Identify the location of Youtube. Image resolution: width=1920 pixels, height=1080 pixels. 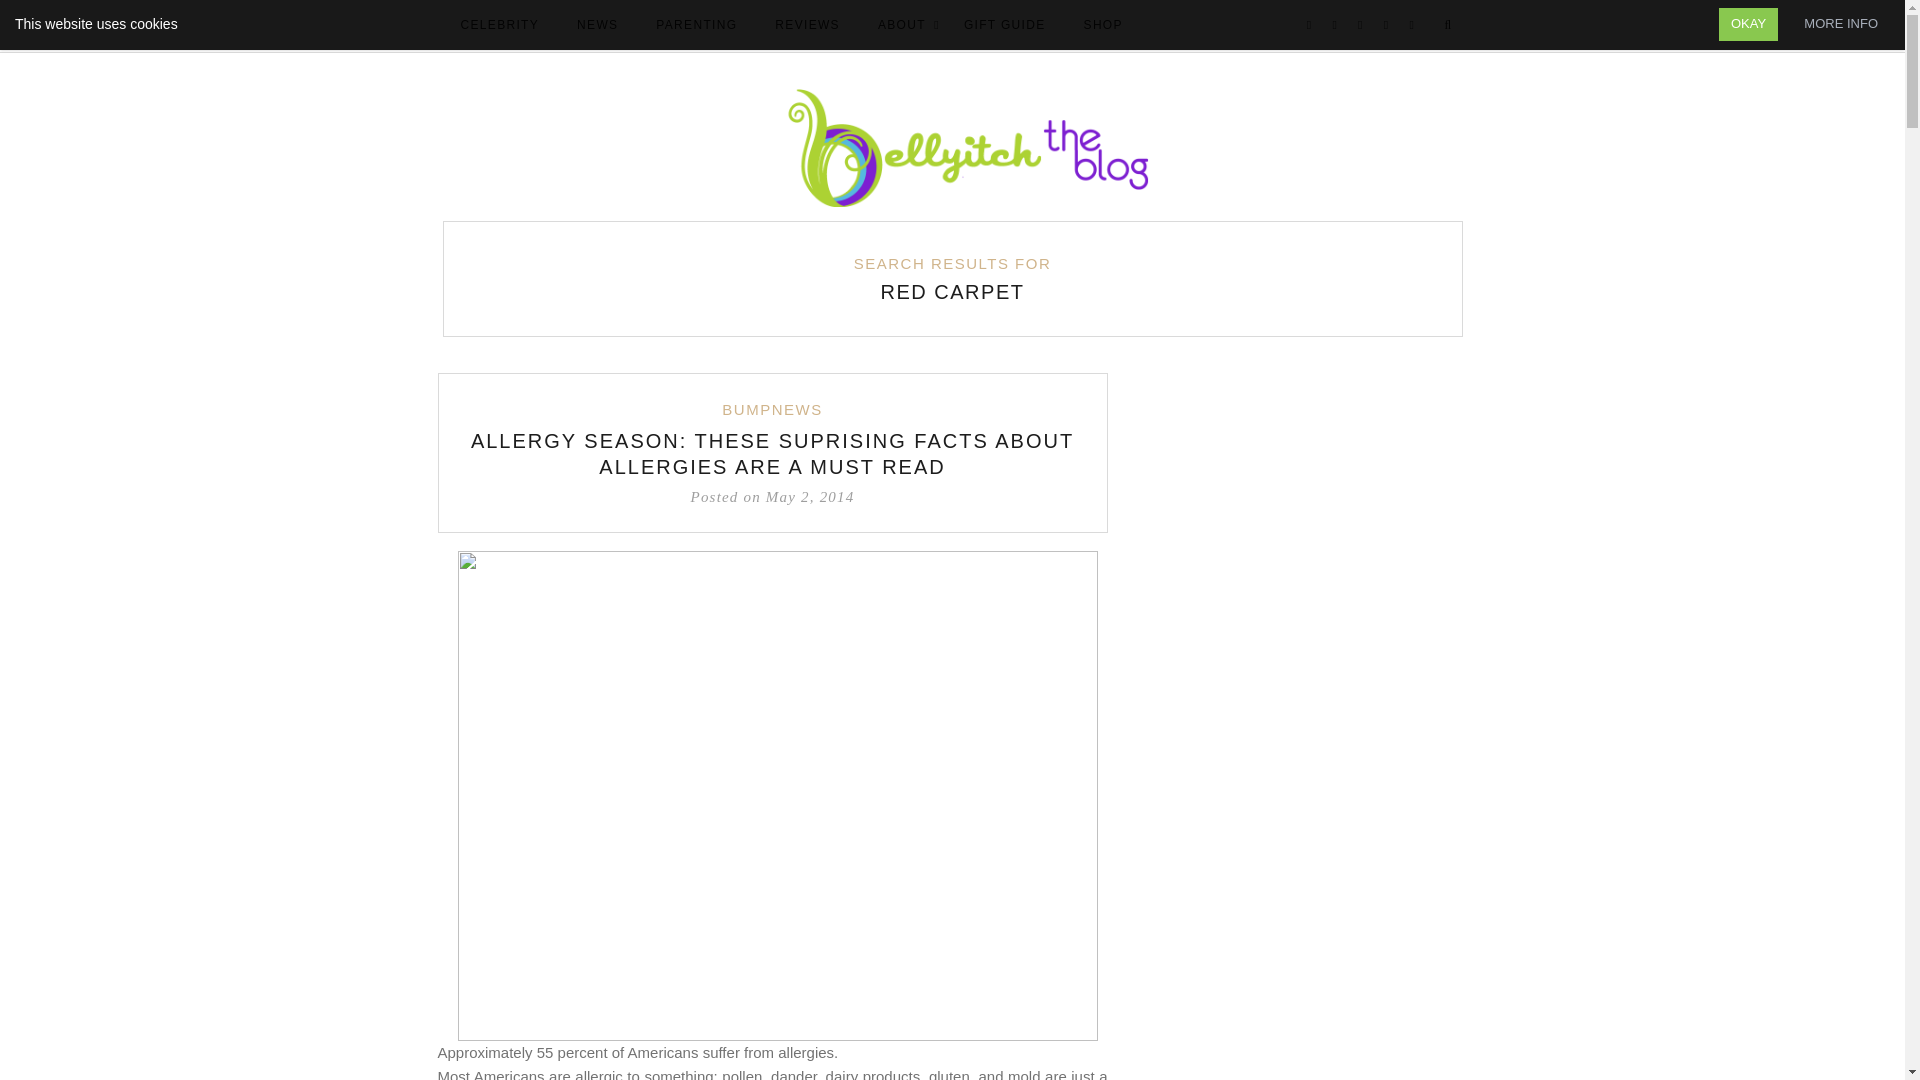
(1412, 26).